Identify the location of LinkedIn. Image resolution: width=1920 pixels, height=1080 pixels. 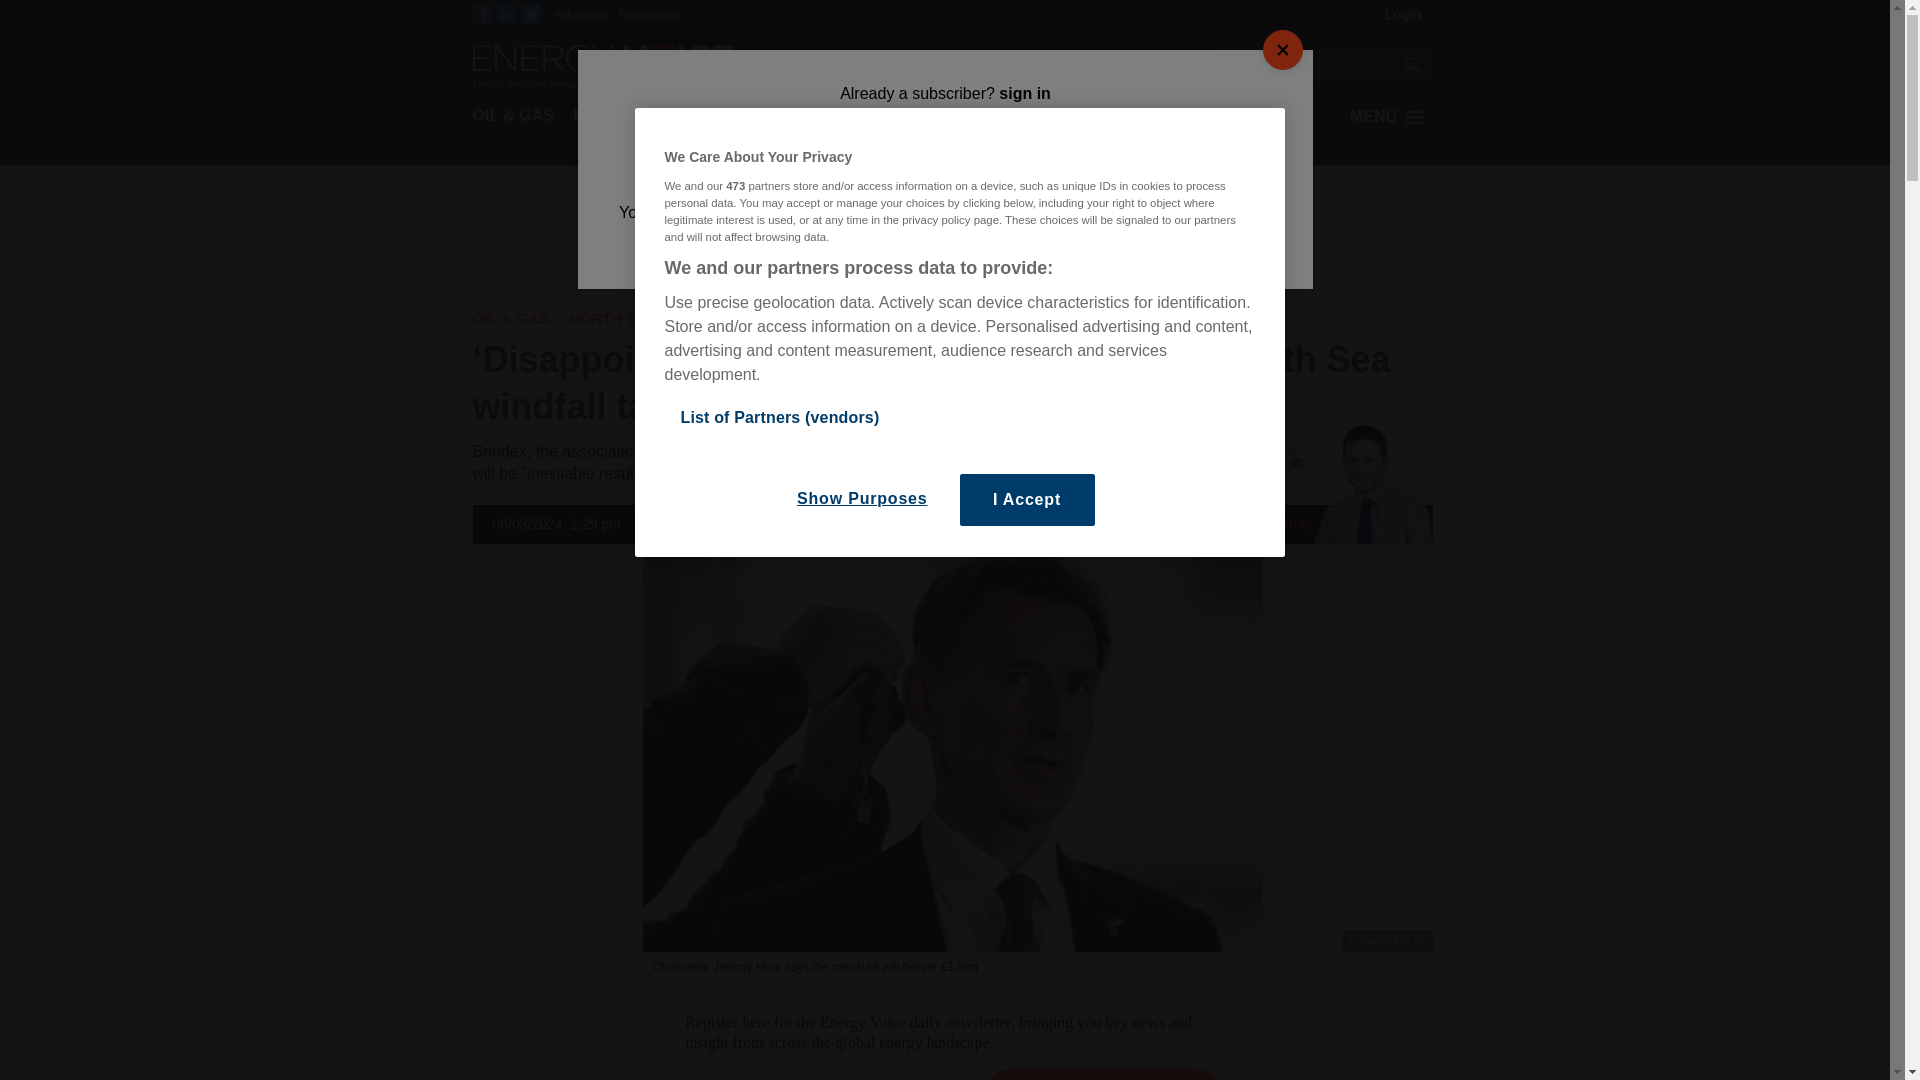
(506, 14).